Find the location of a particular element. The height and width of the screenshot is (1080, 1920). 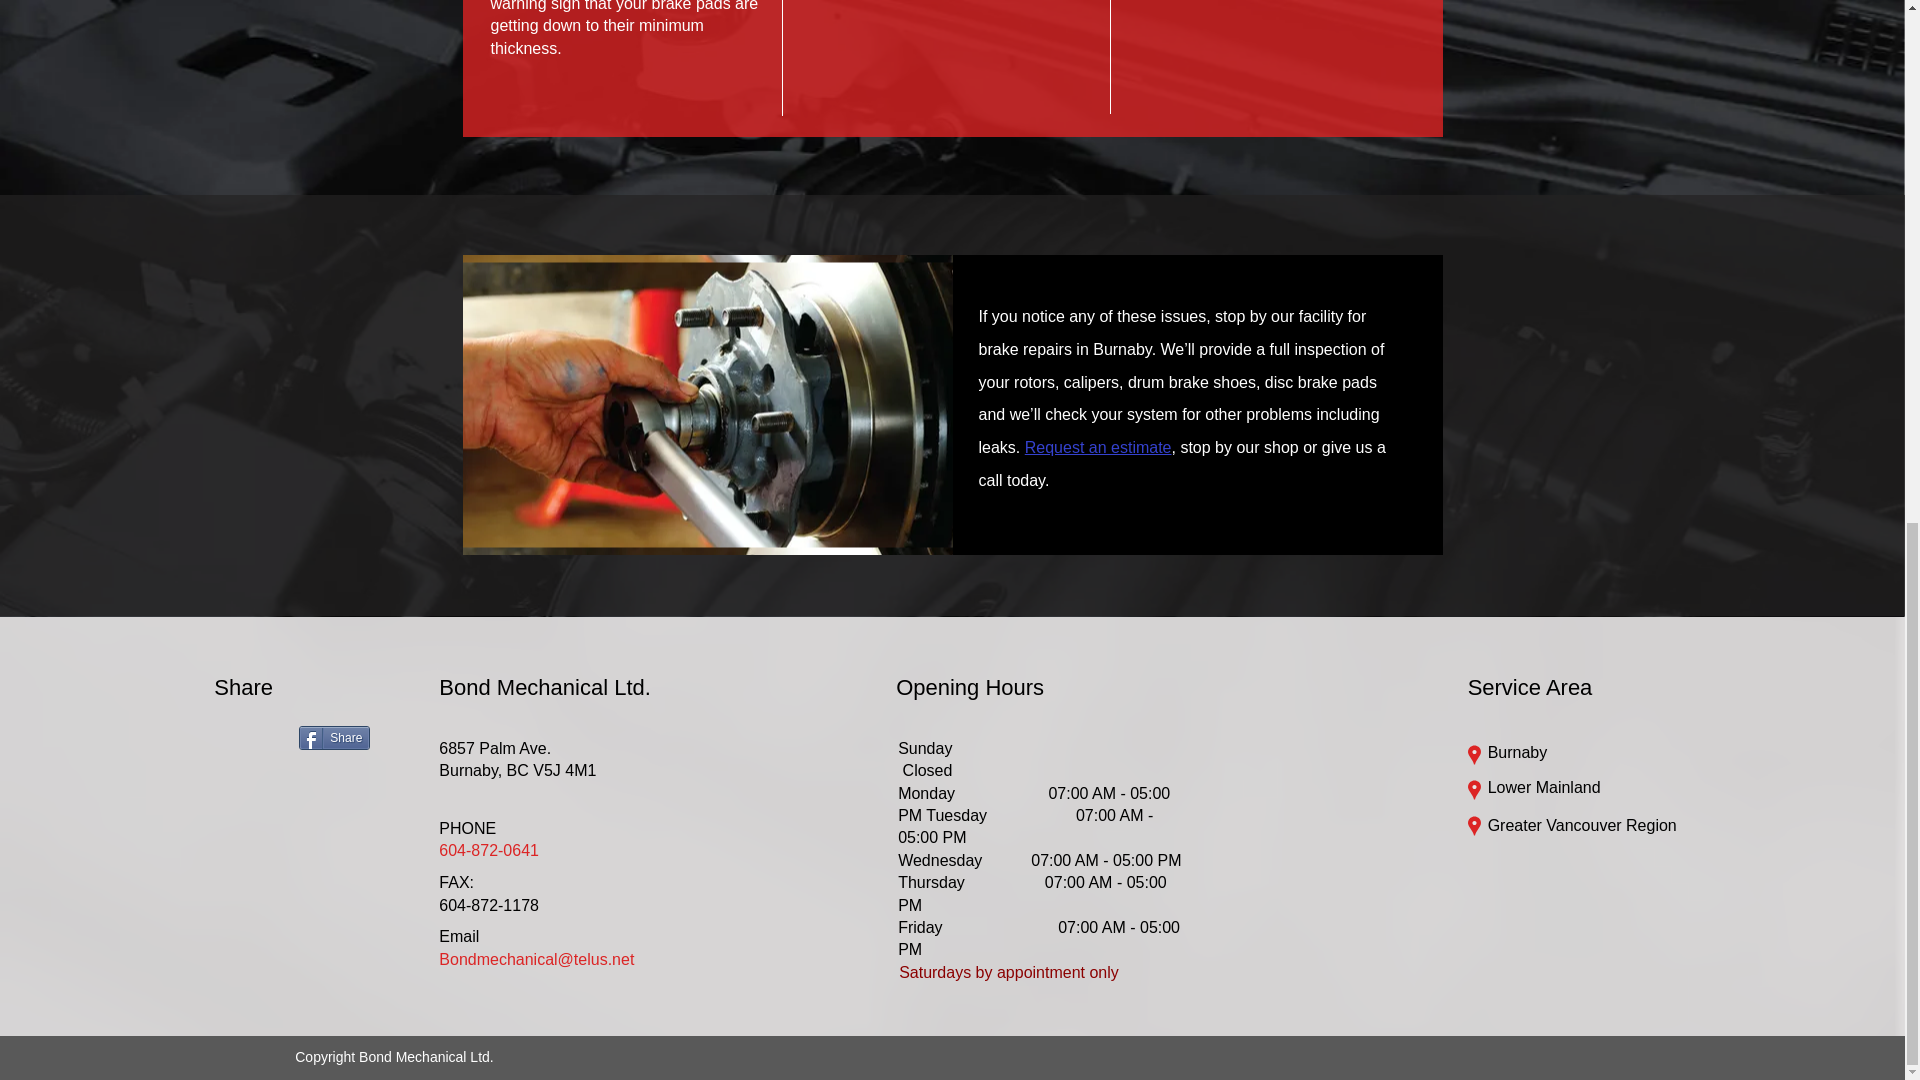

604-872-0641 is located at coordinates (489, 850).